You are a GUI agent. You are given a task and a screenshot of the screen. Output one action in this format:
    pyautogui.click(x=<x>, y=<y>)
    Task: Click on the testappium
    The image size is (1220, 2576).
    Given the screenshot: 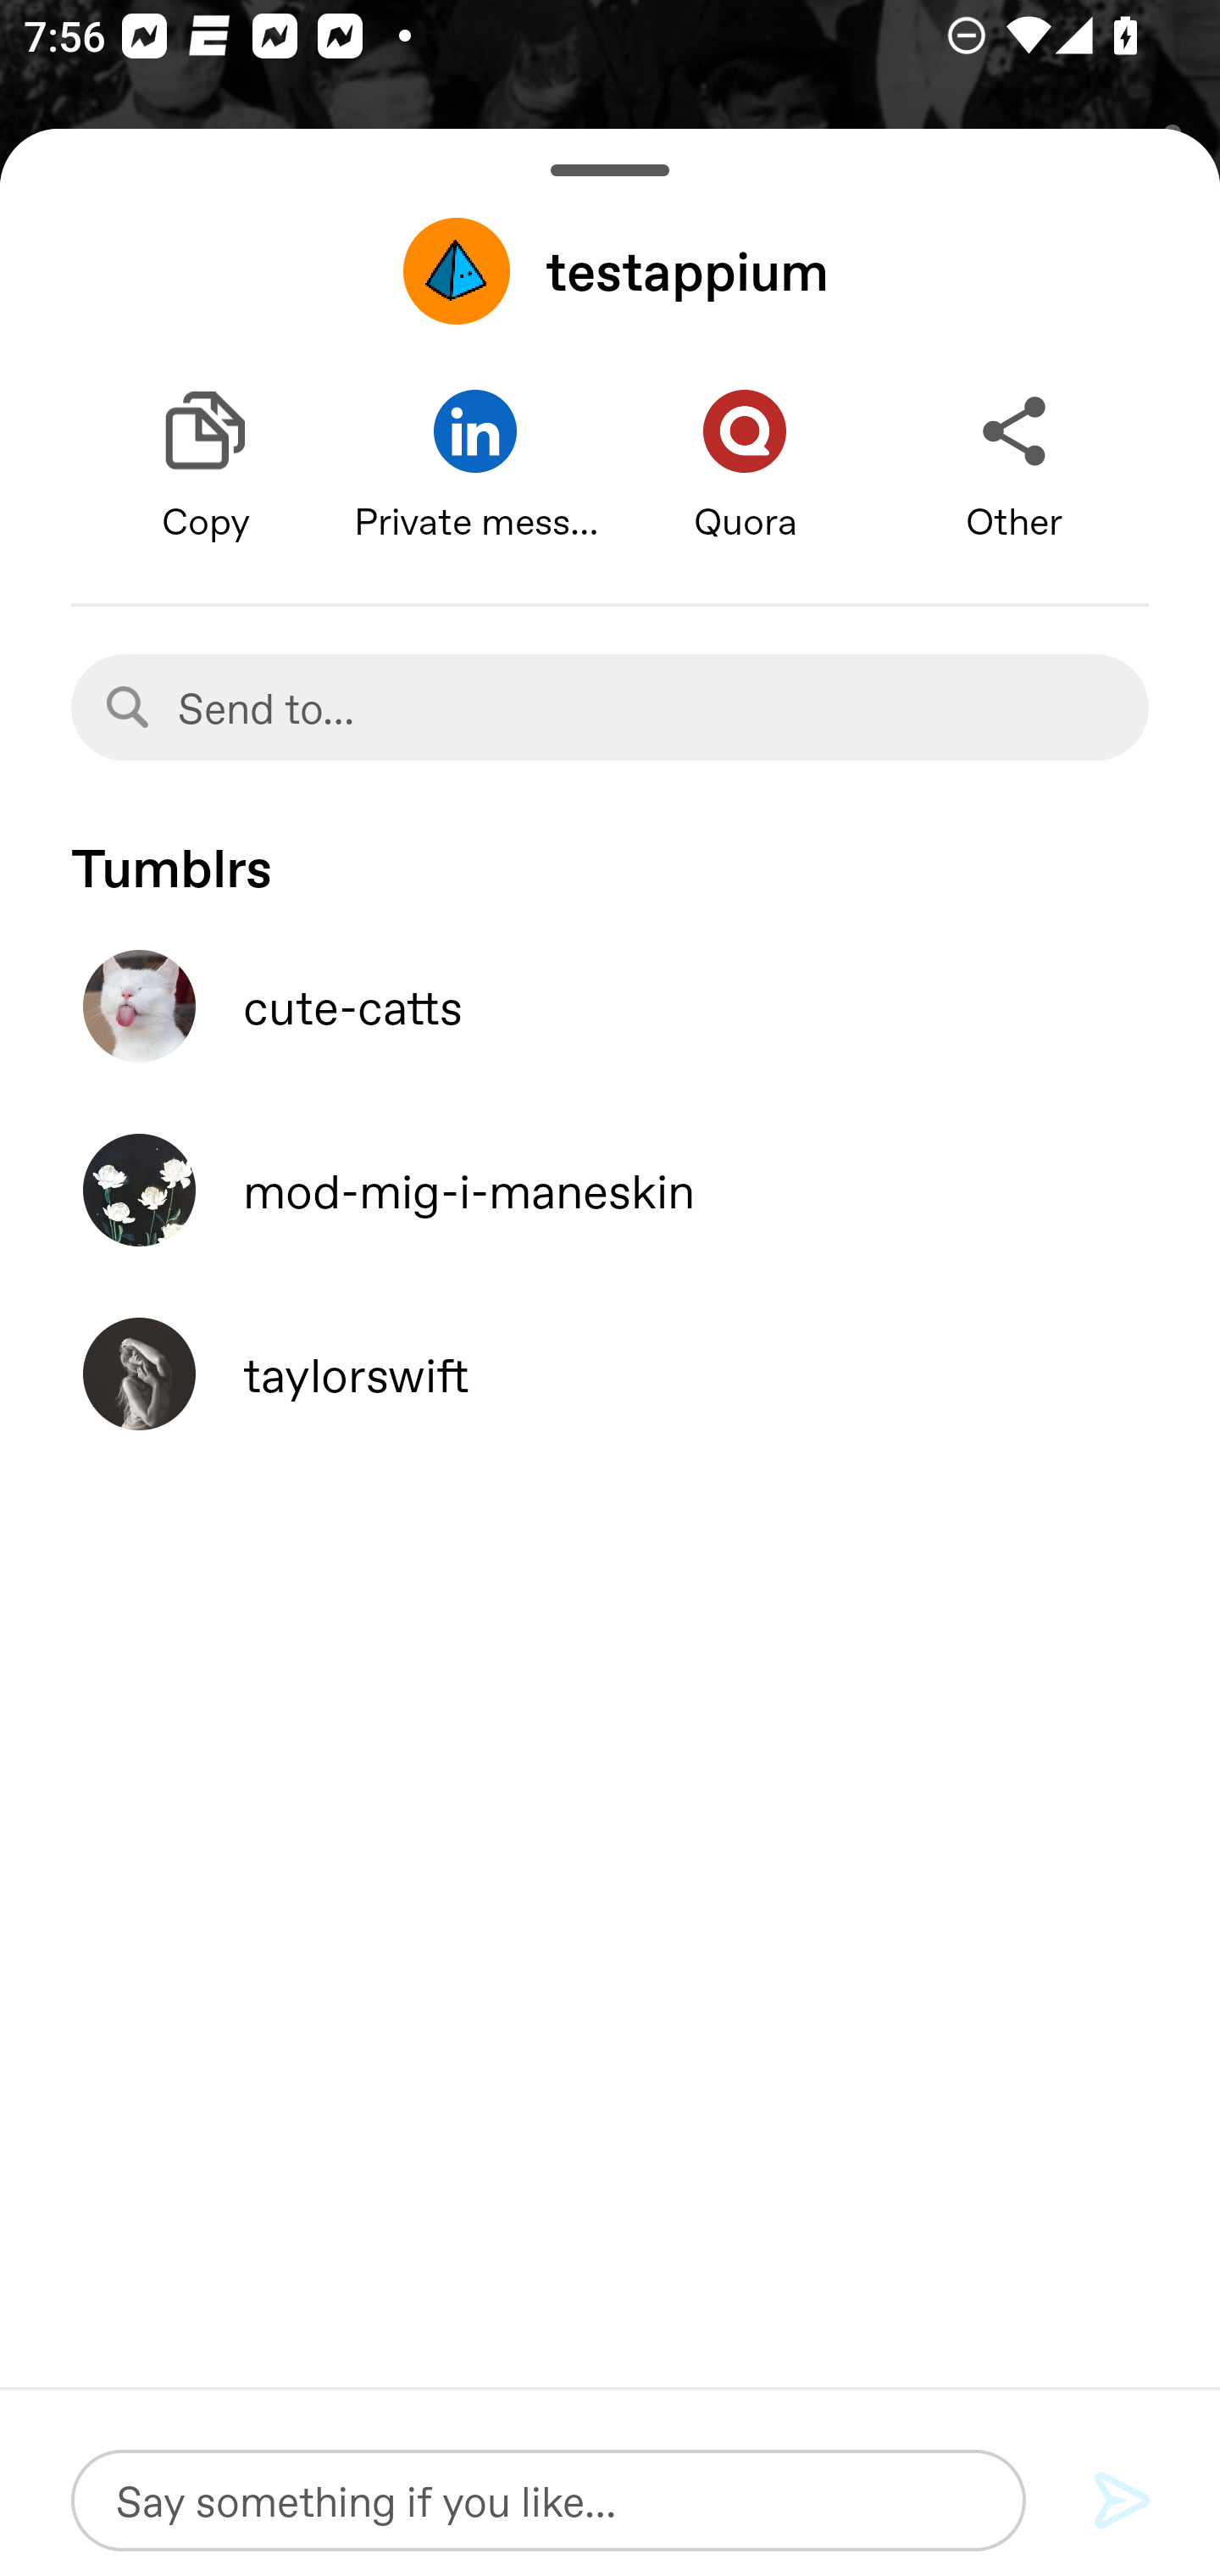 What is the action you would take?
    pyautogui.click(x=610, y=270)
    